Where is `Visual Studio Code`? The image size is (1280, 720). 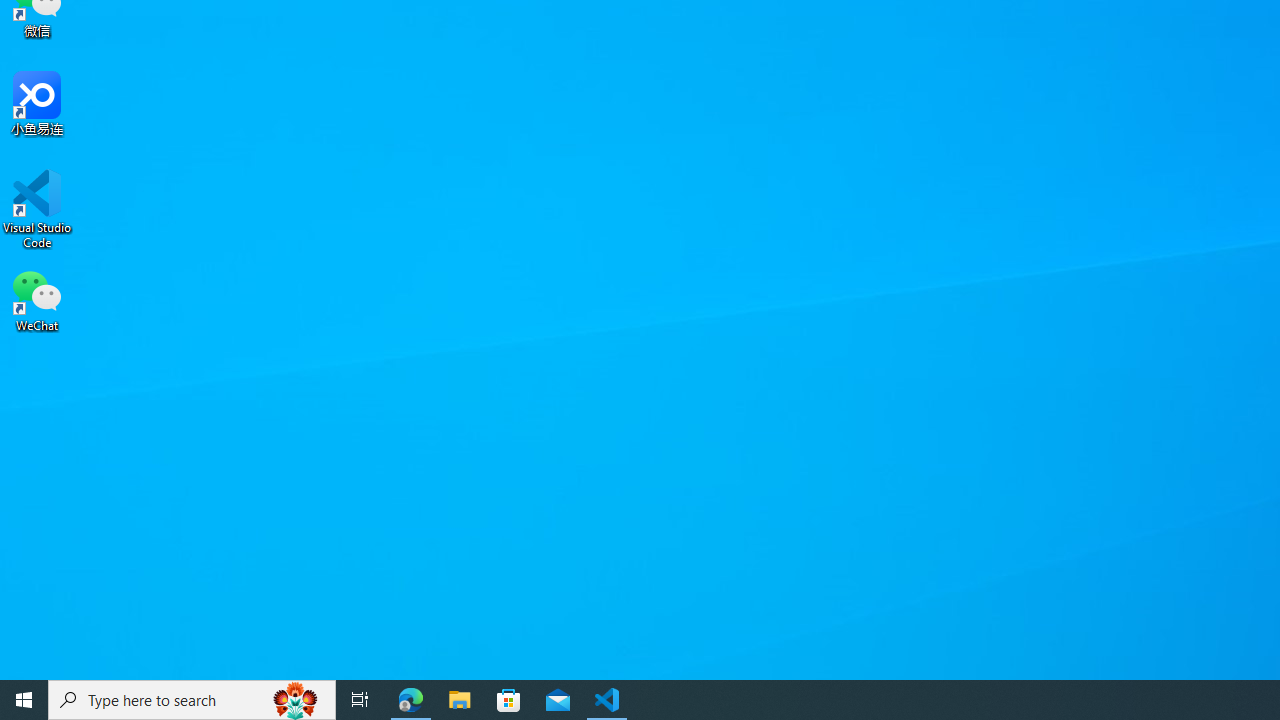
Visual Studio Code is located at coordinates (37, 209).